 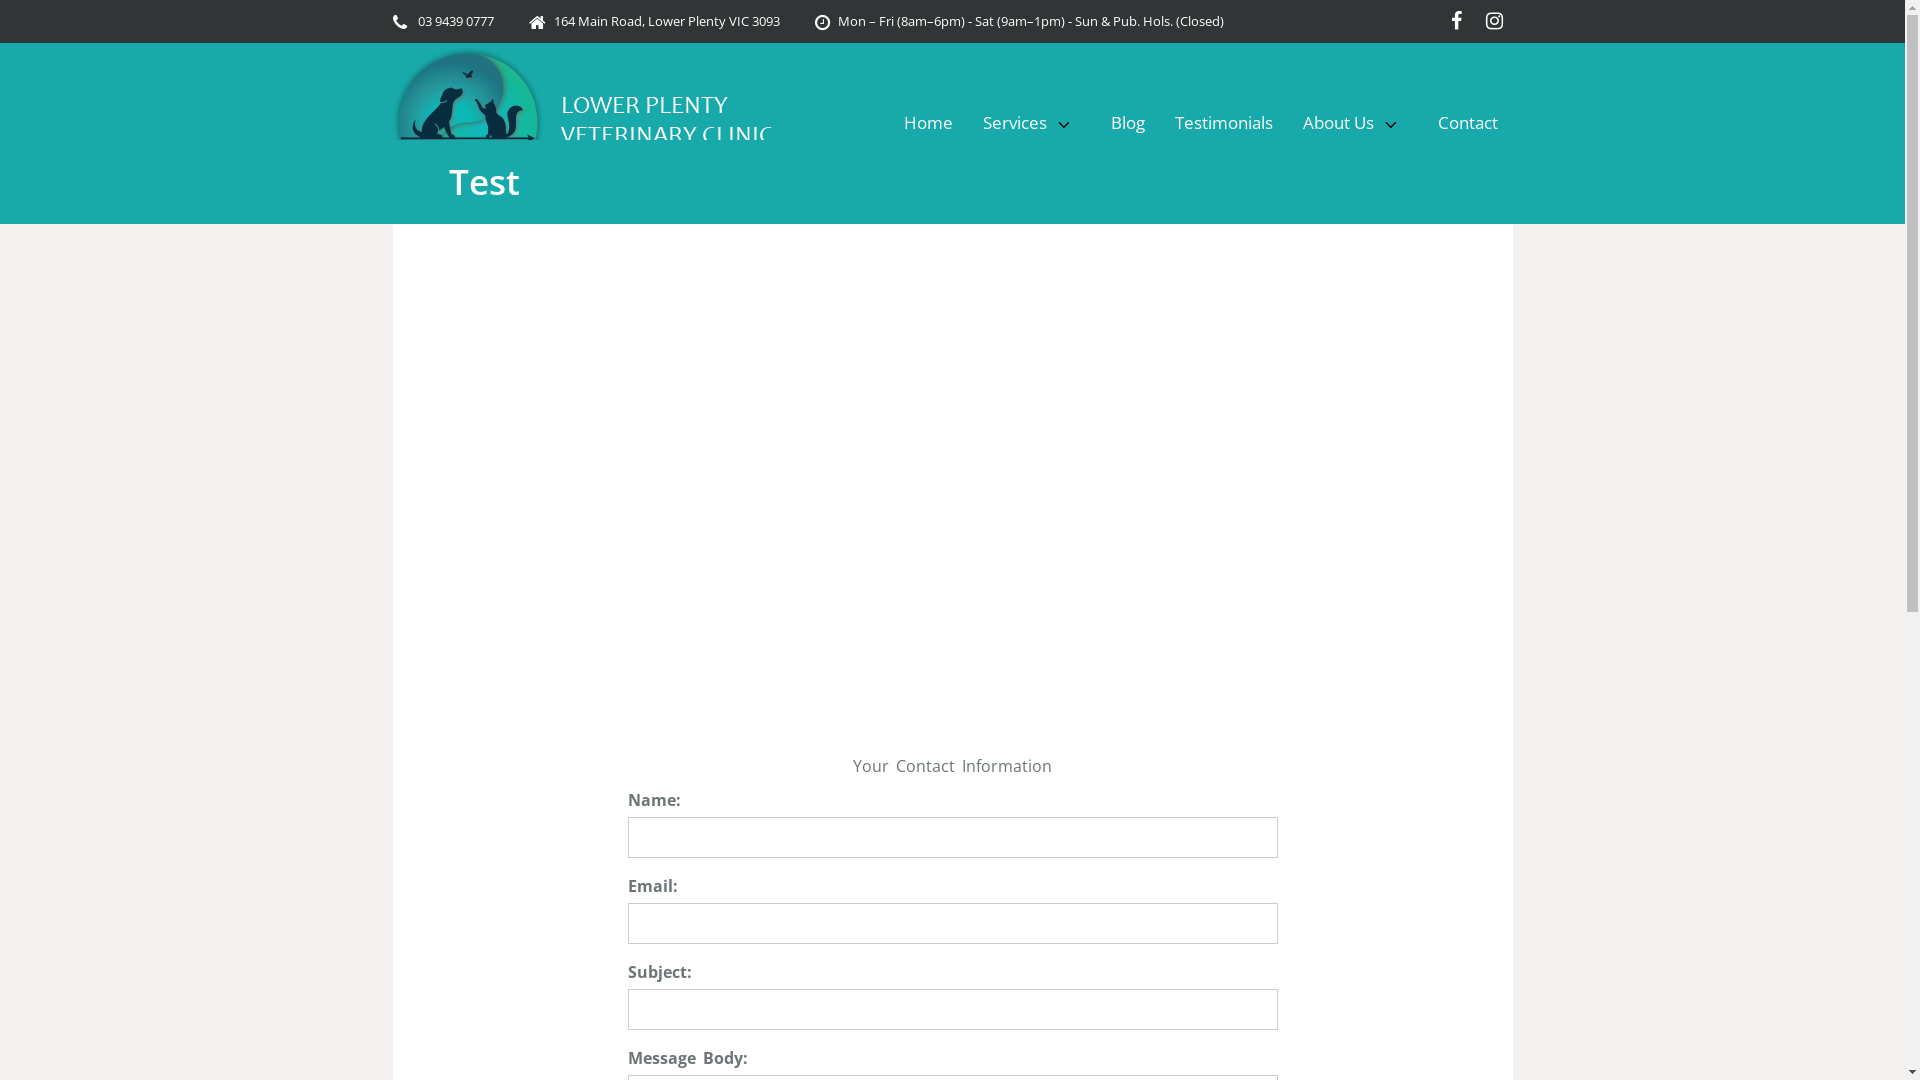 I want to click on logo, so click(x=467, y=123).